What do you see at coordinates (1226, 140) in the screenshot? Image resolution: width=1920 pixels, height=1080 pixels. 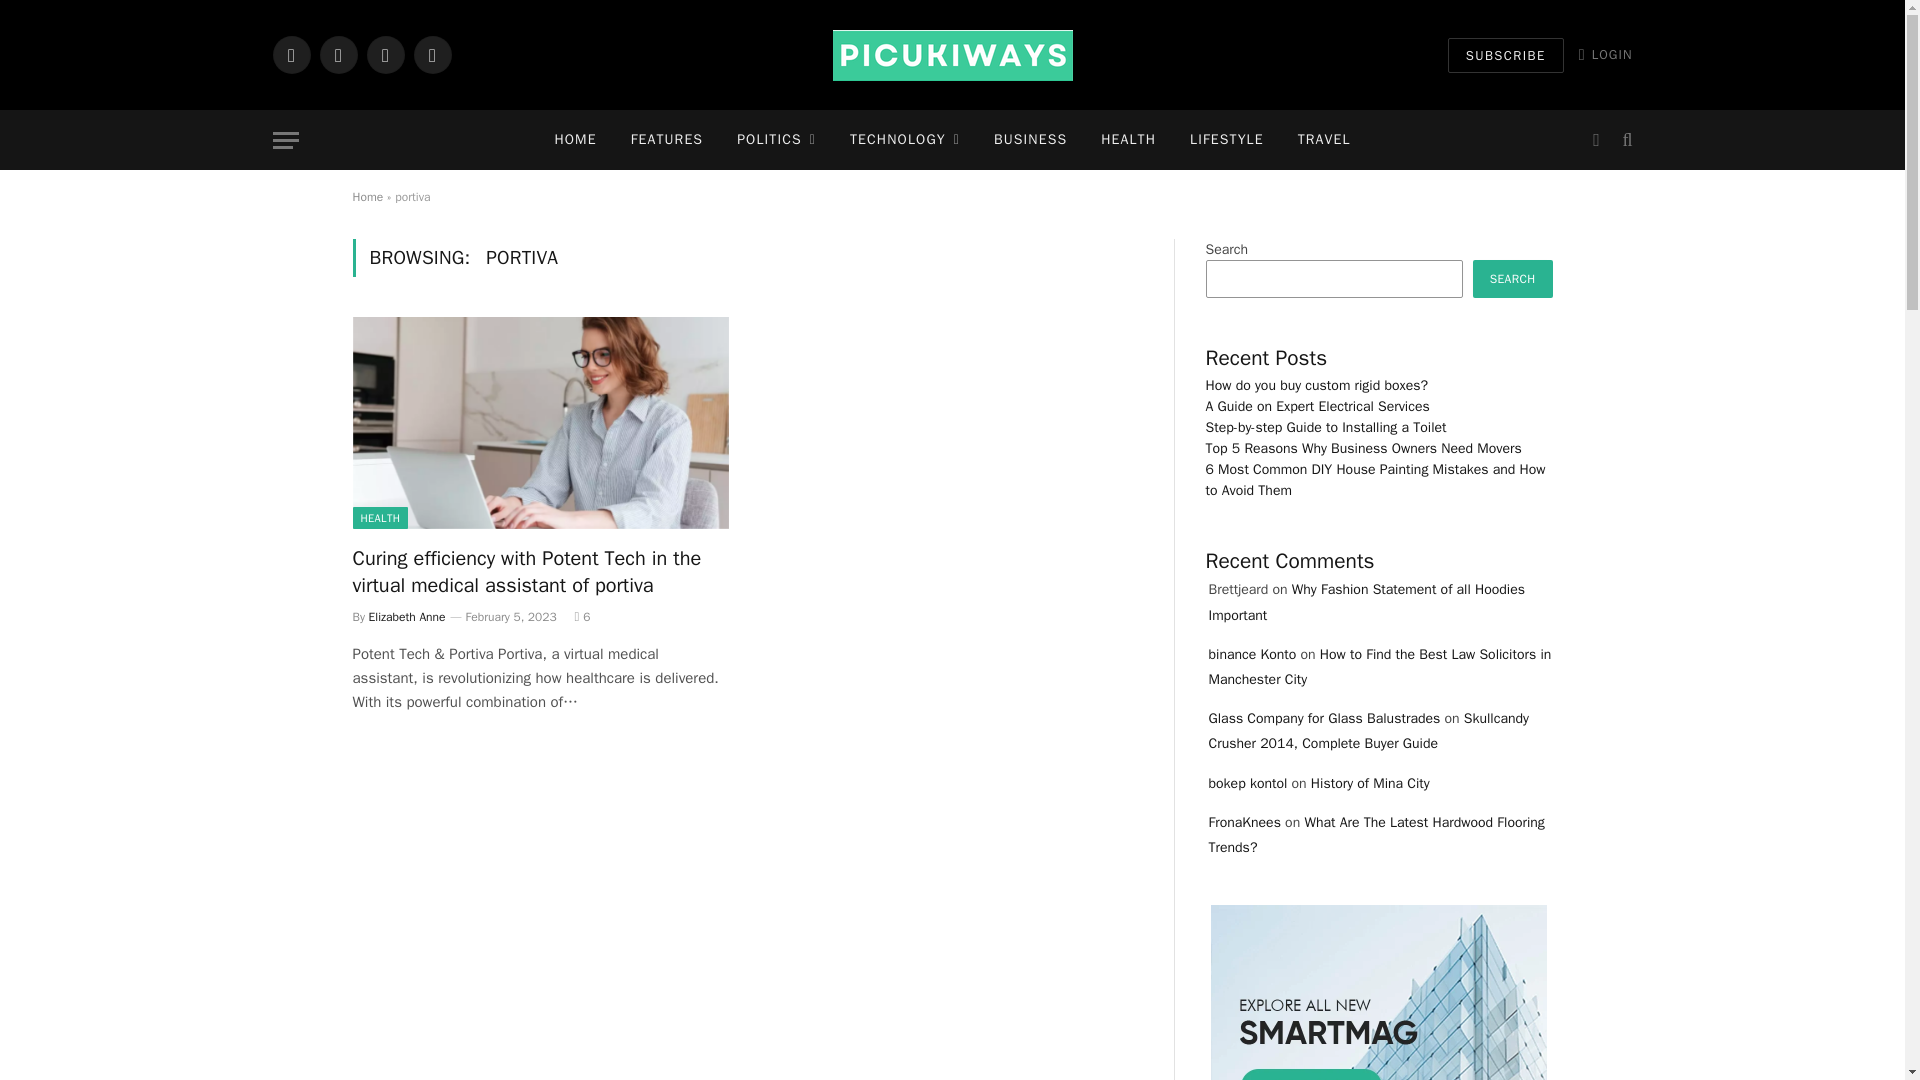 I see `LIFESTYLE` at bounding box center [1226, 140].